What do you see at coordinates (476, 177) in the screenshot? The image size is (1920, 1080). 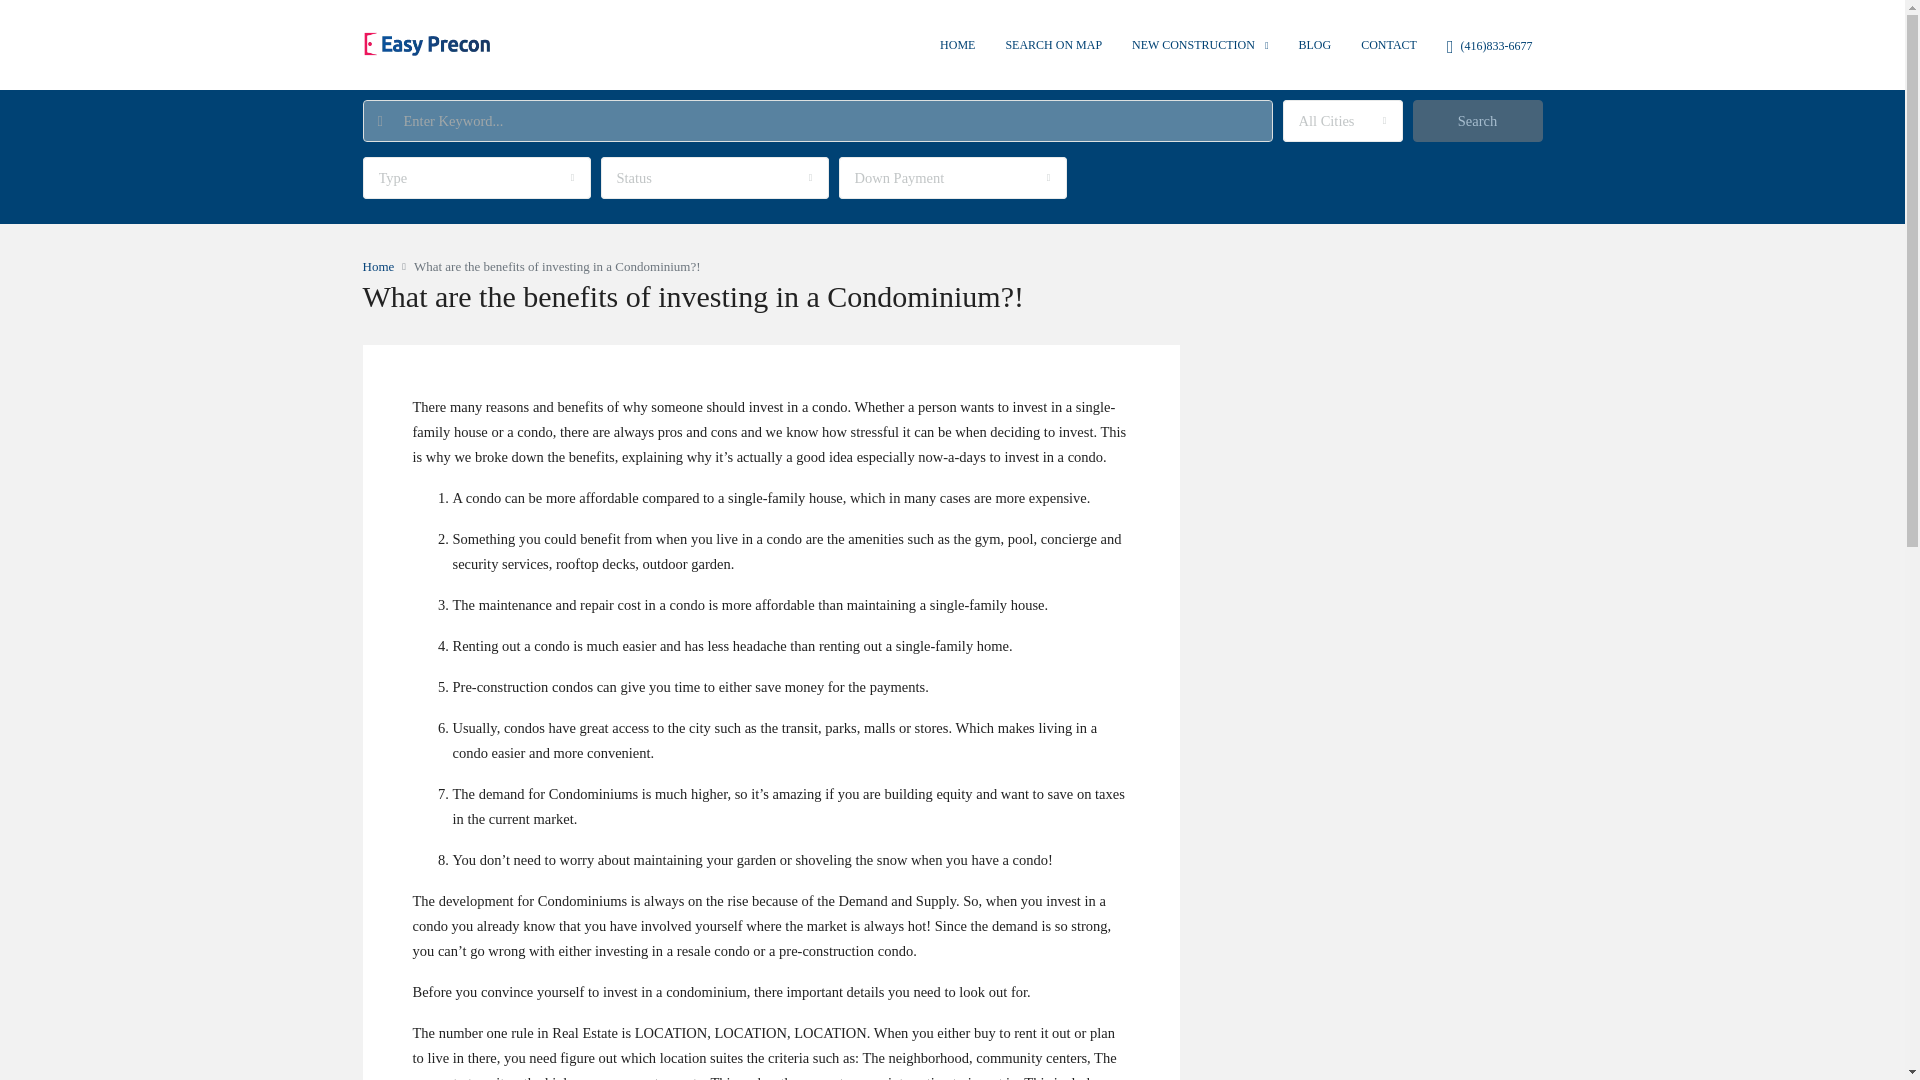 I see `Type` at bounding box center [476, 177].